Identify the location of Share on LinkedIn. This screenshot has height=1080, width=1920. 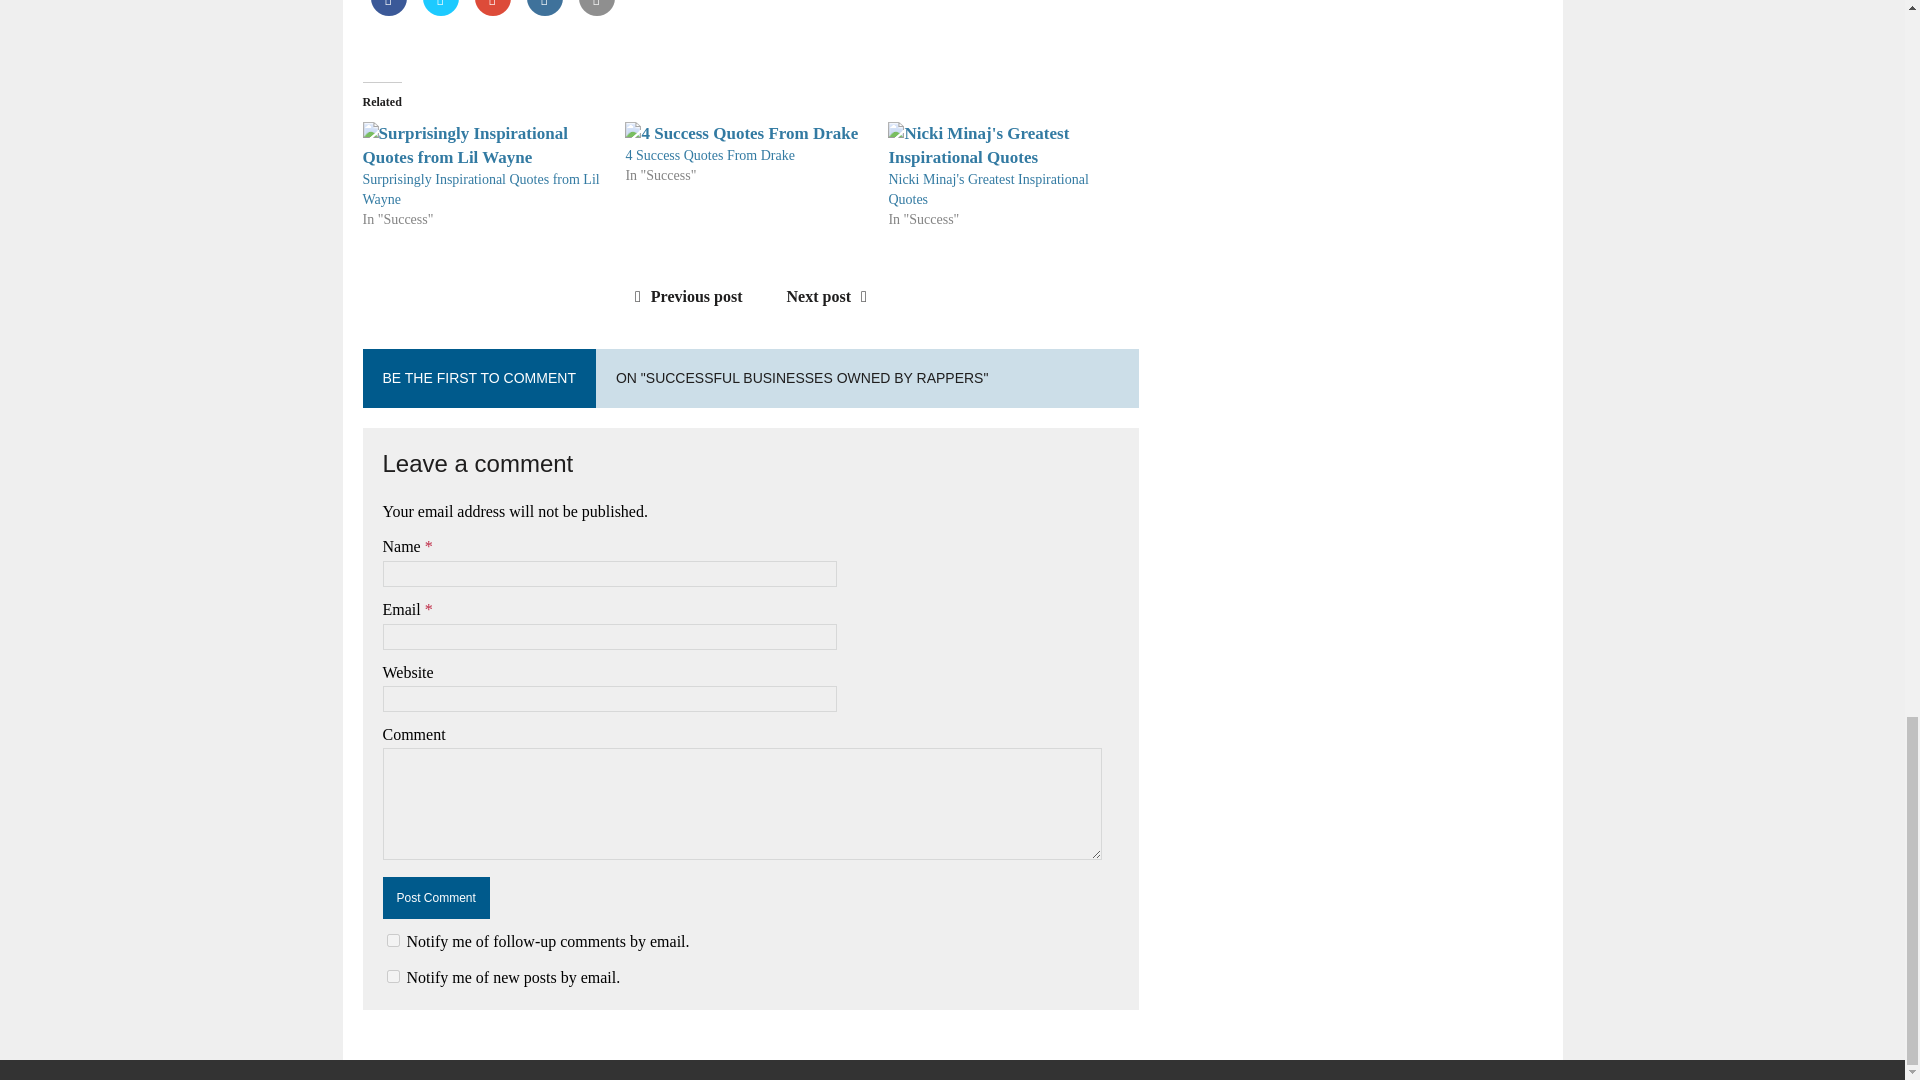
(544, 20).